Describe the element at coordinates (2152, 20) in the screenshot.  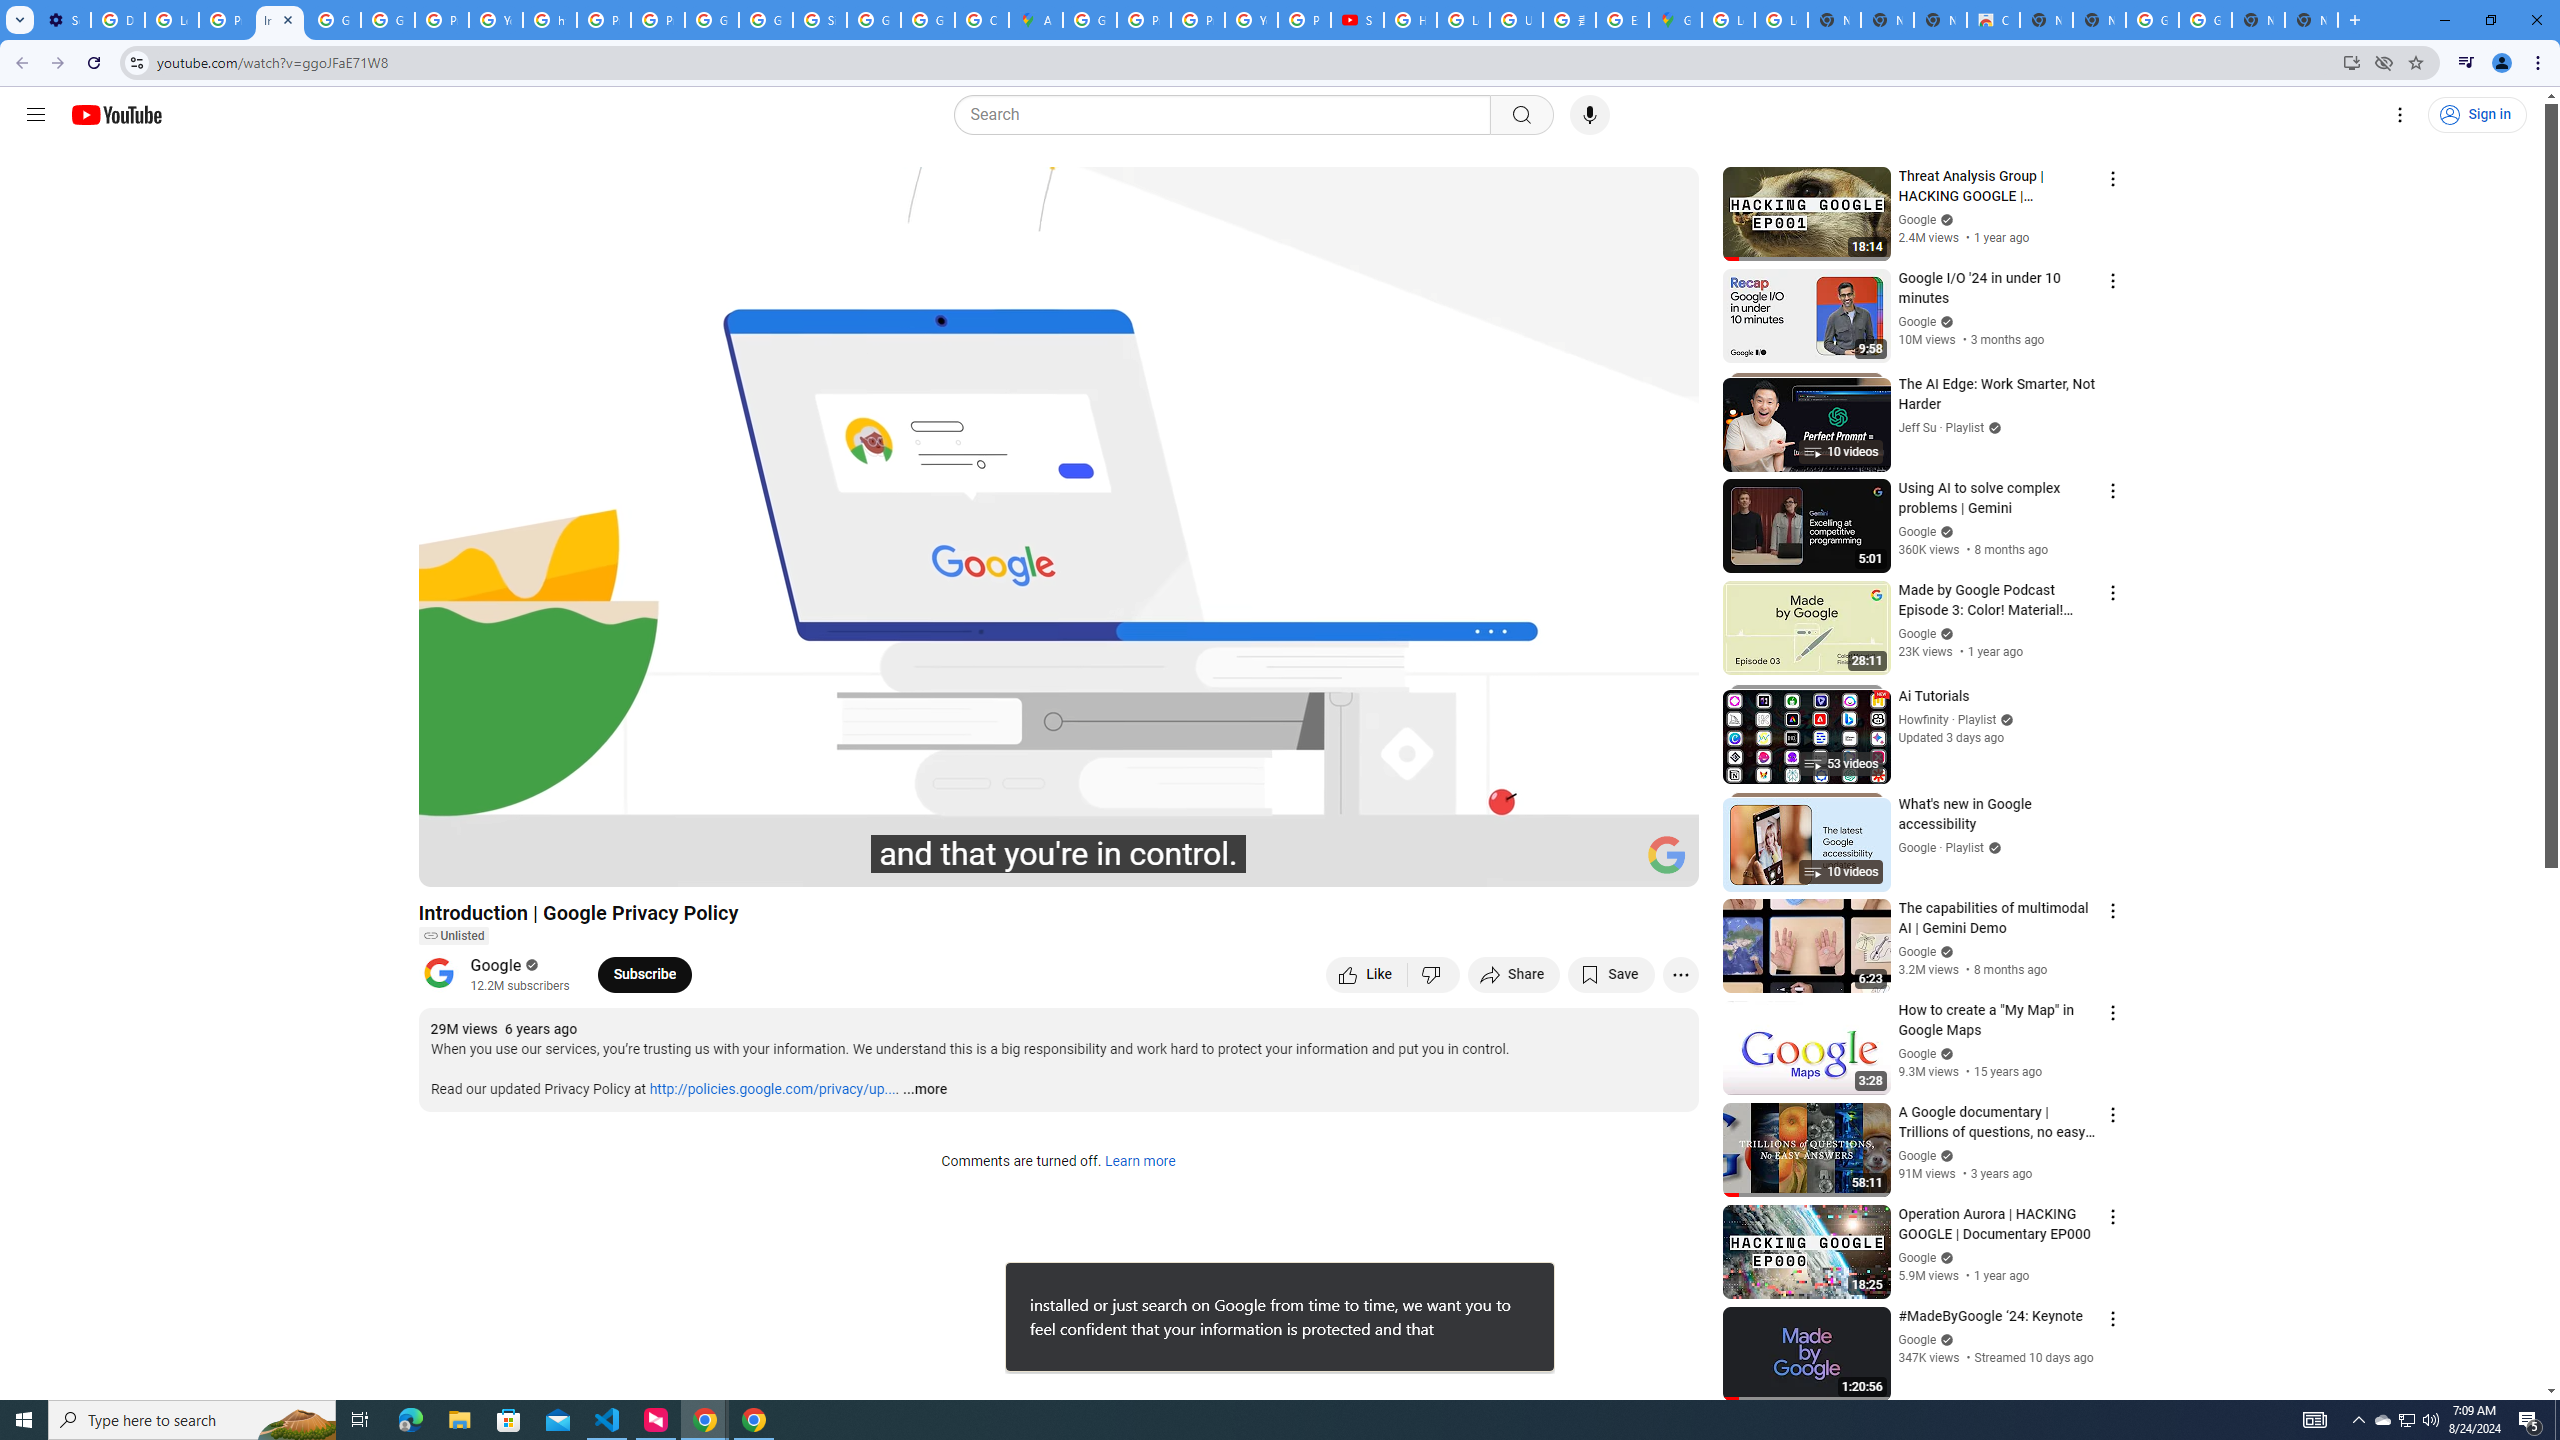
I see `Google Images` at that location.